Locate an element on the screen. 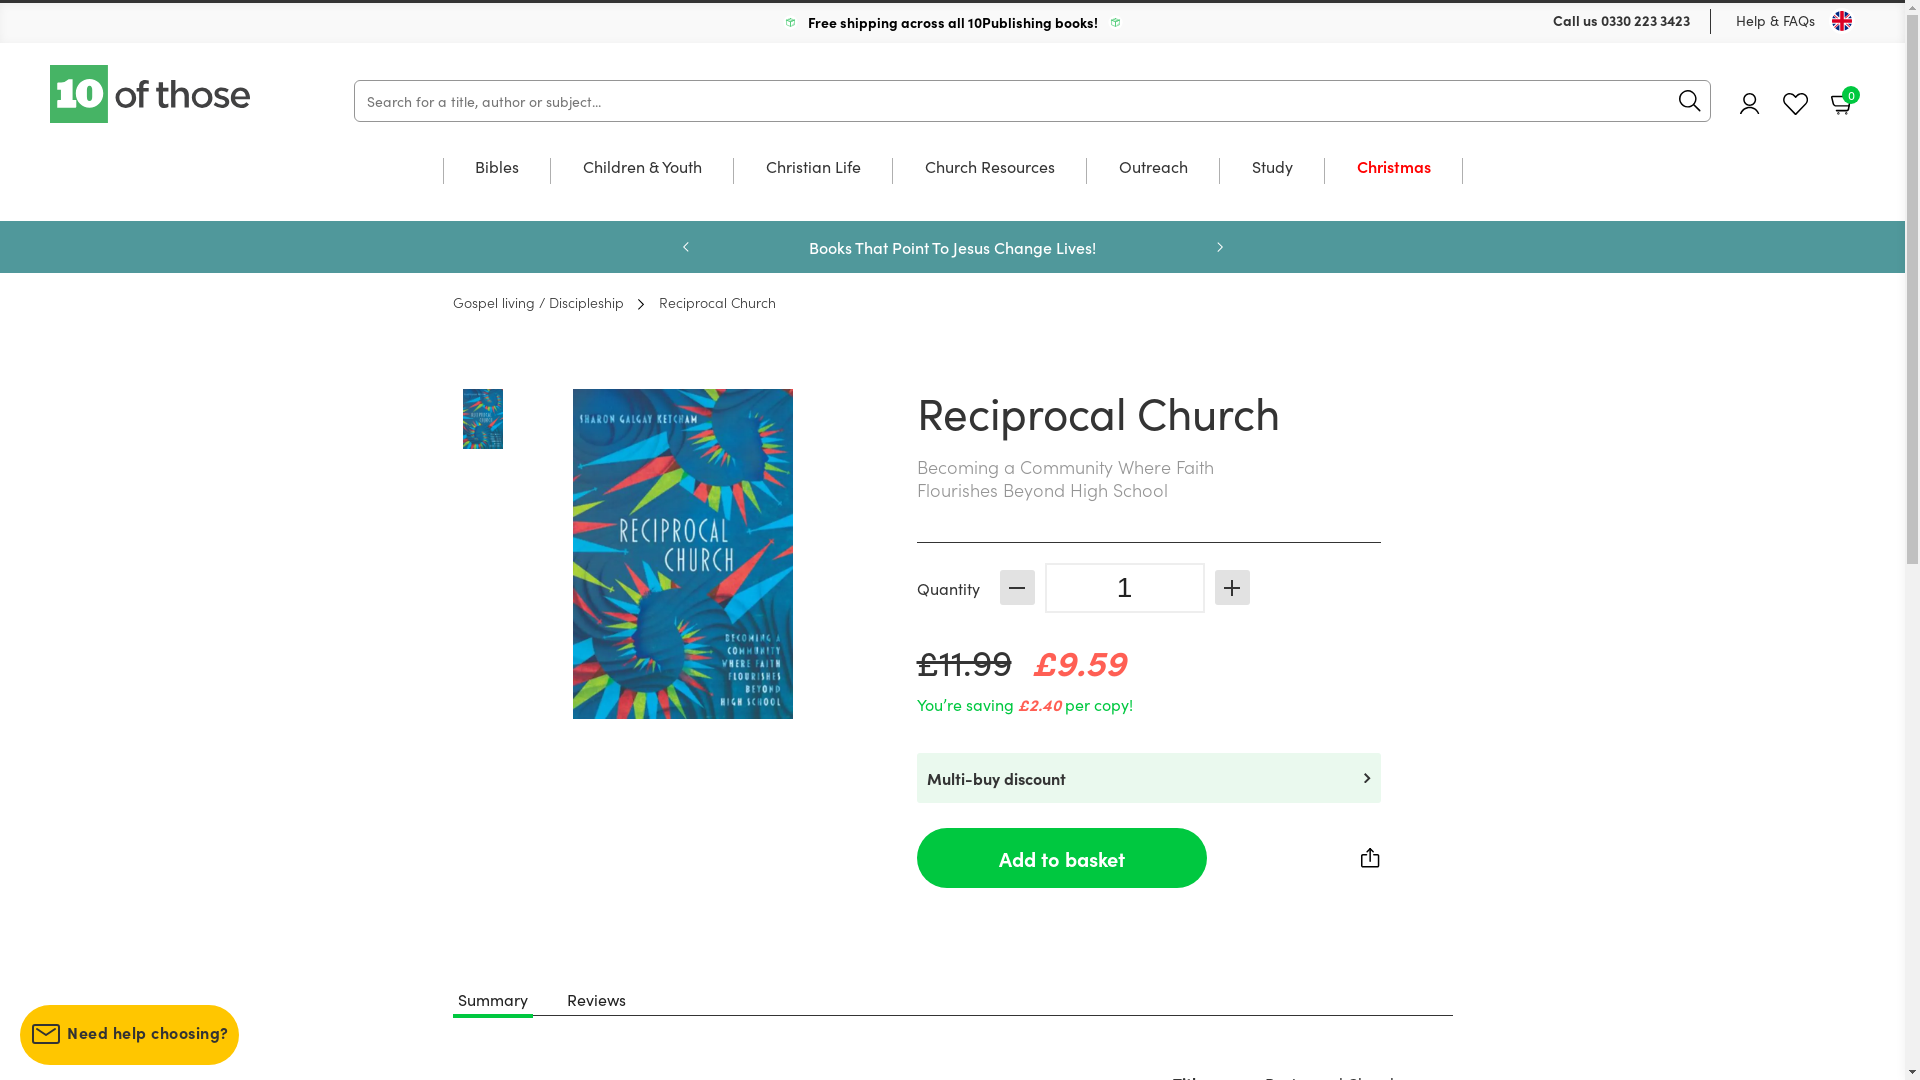 The width and height of the screenshot is (1920, 1080). Favourites is located at coordinates (1796, 104).